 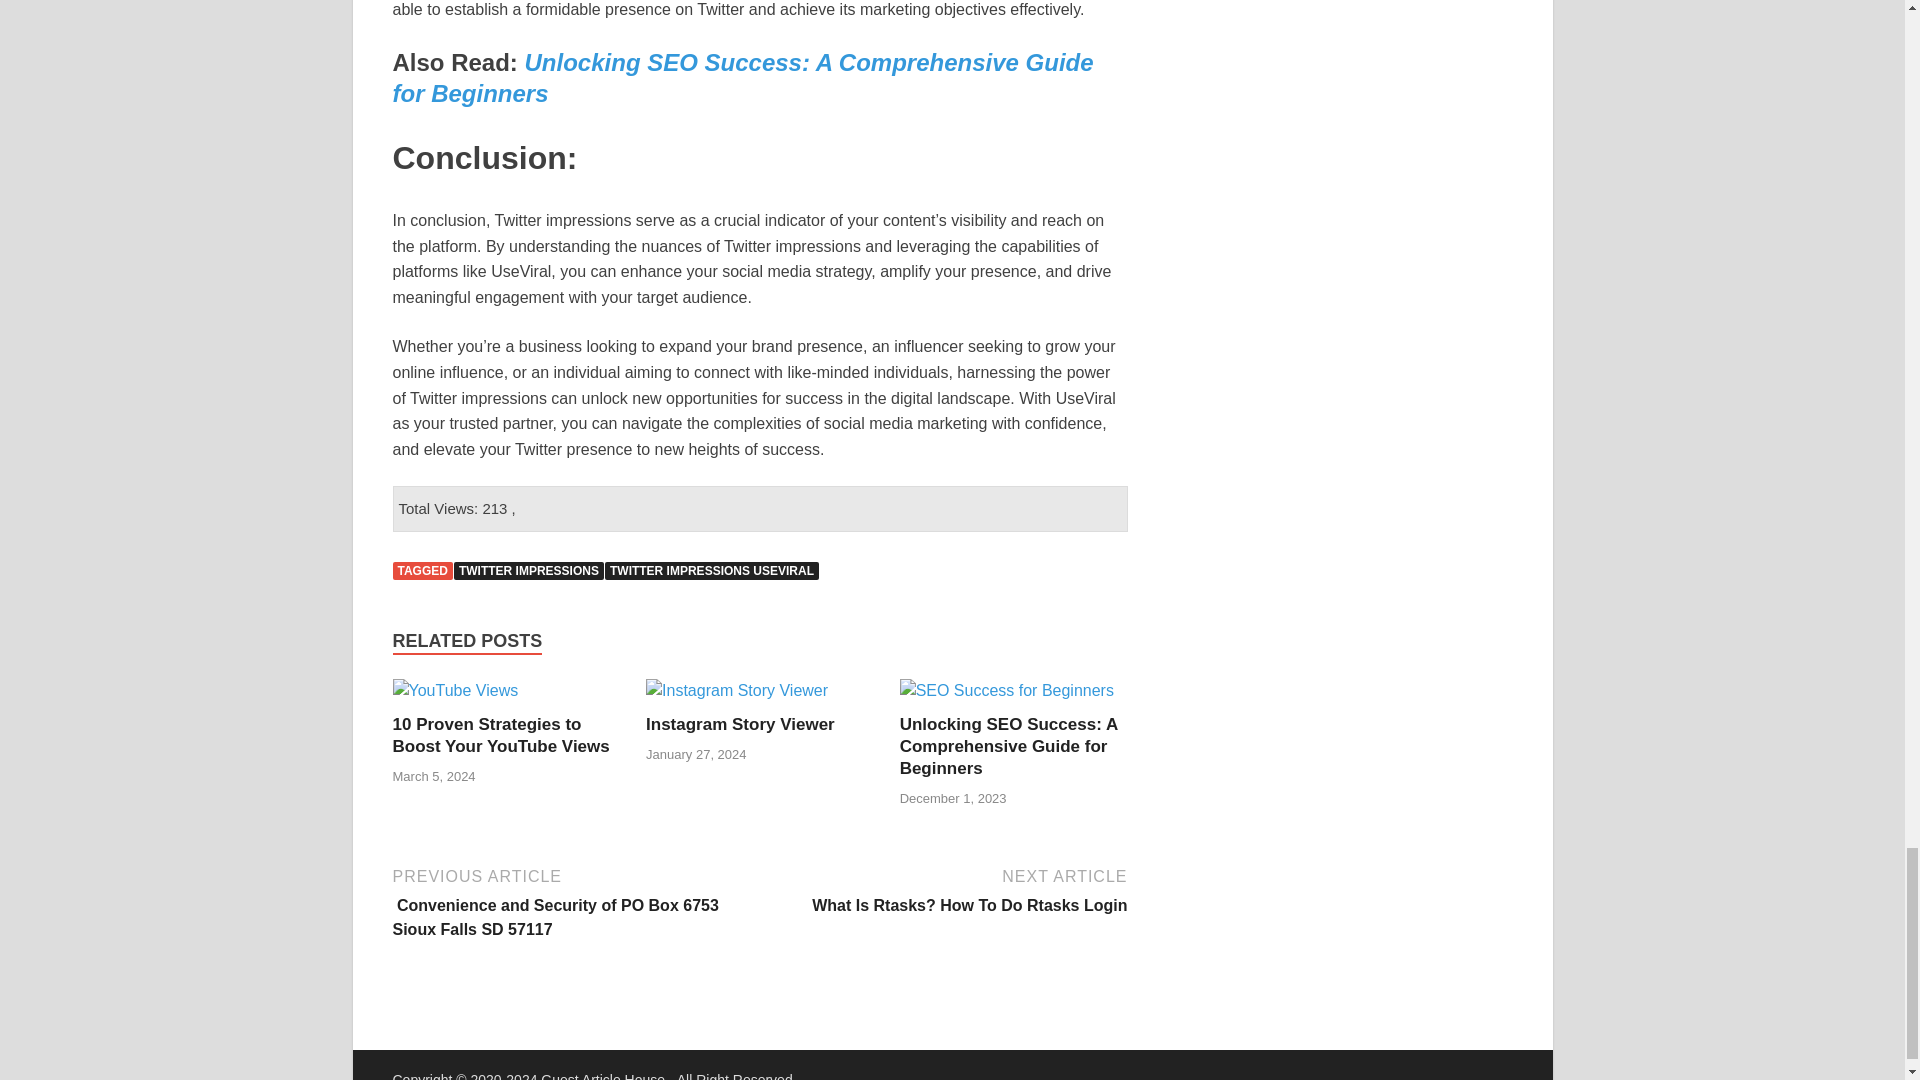 What do you see at coordinates (1008, 746) in the screenshot?
I see `Unlocking SEO Success: A Comprehensive Guide for Beginners` at bounding box center [1008, 746].